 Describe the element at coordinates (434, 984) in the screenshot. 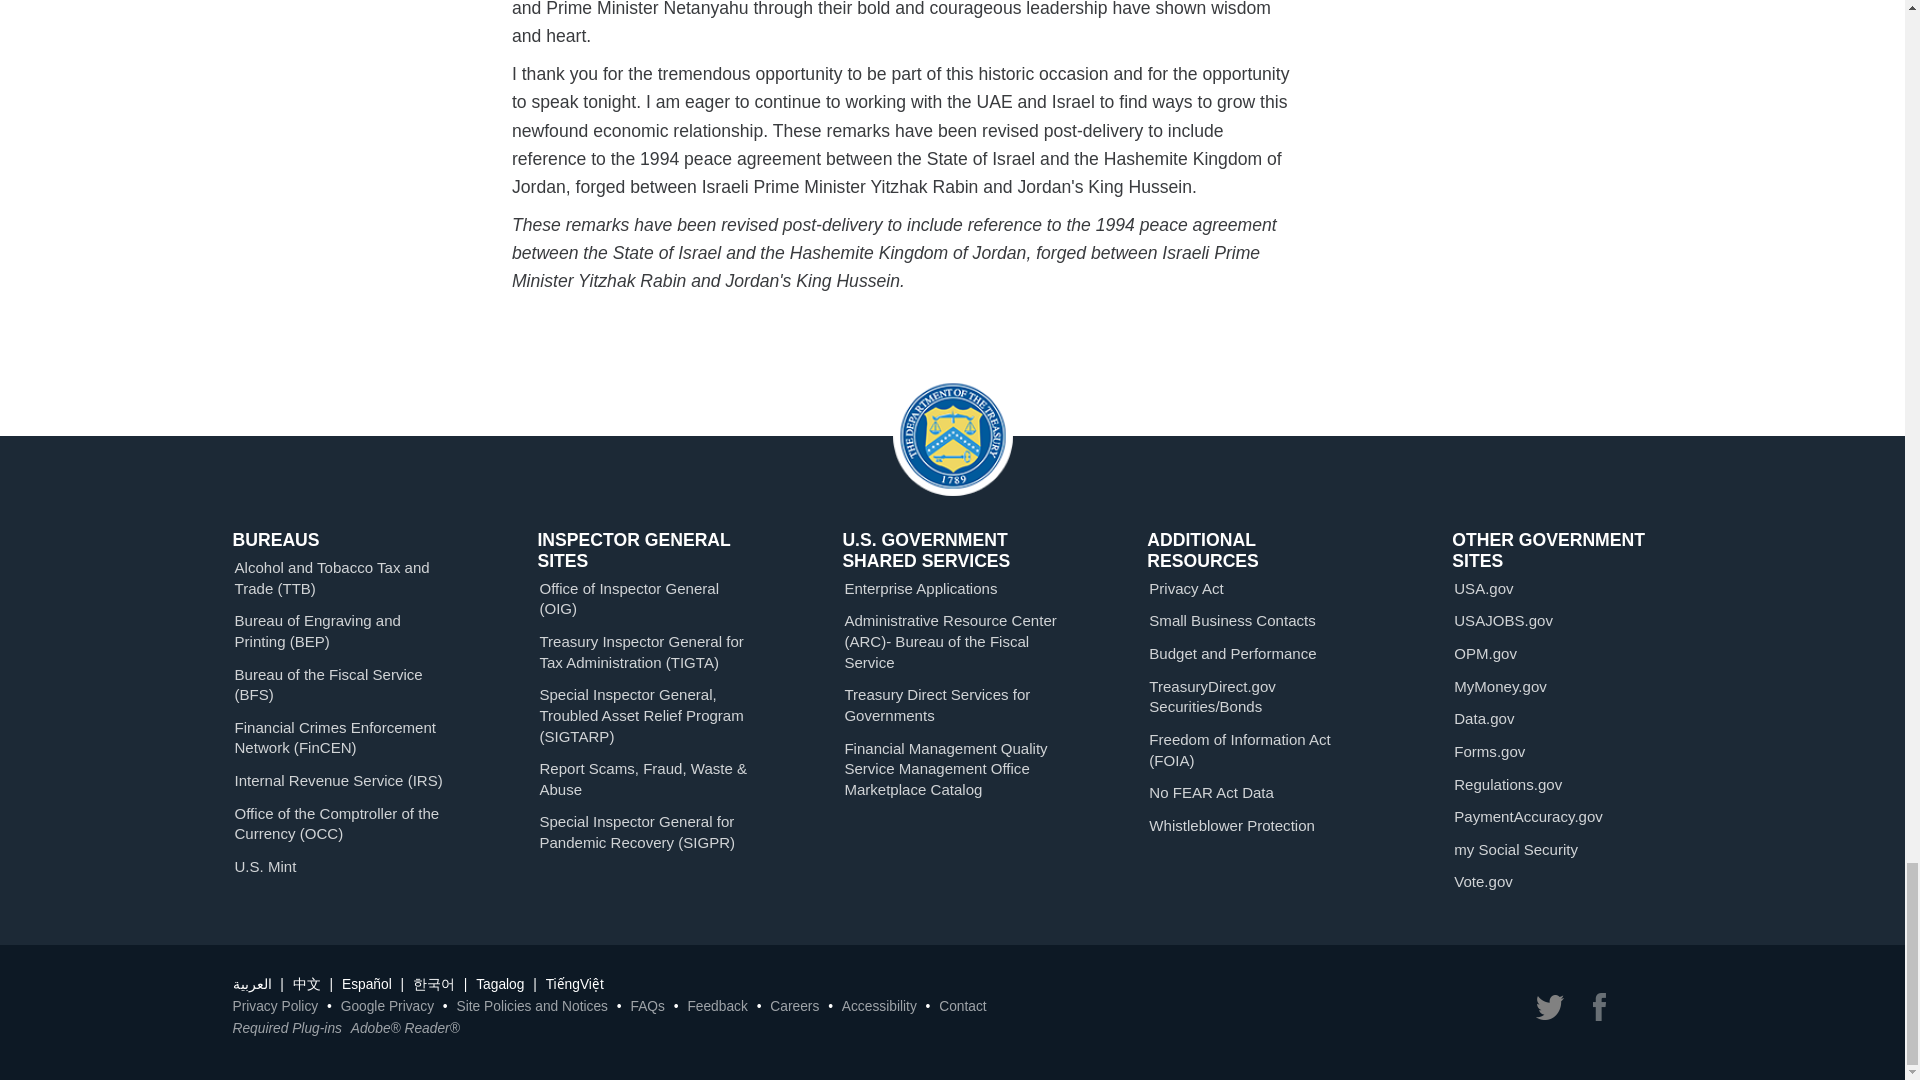

I see `Korean` at that location.